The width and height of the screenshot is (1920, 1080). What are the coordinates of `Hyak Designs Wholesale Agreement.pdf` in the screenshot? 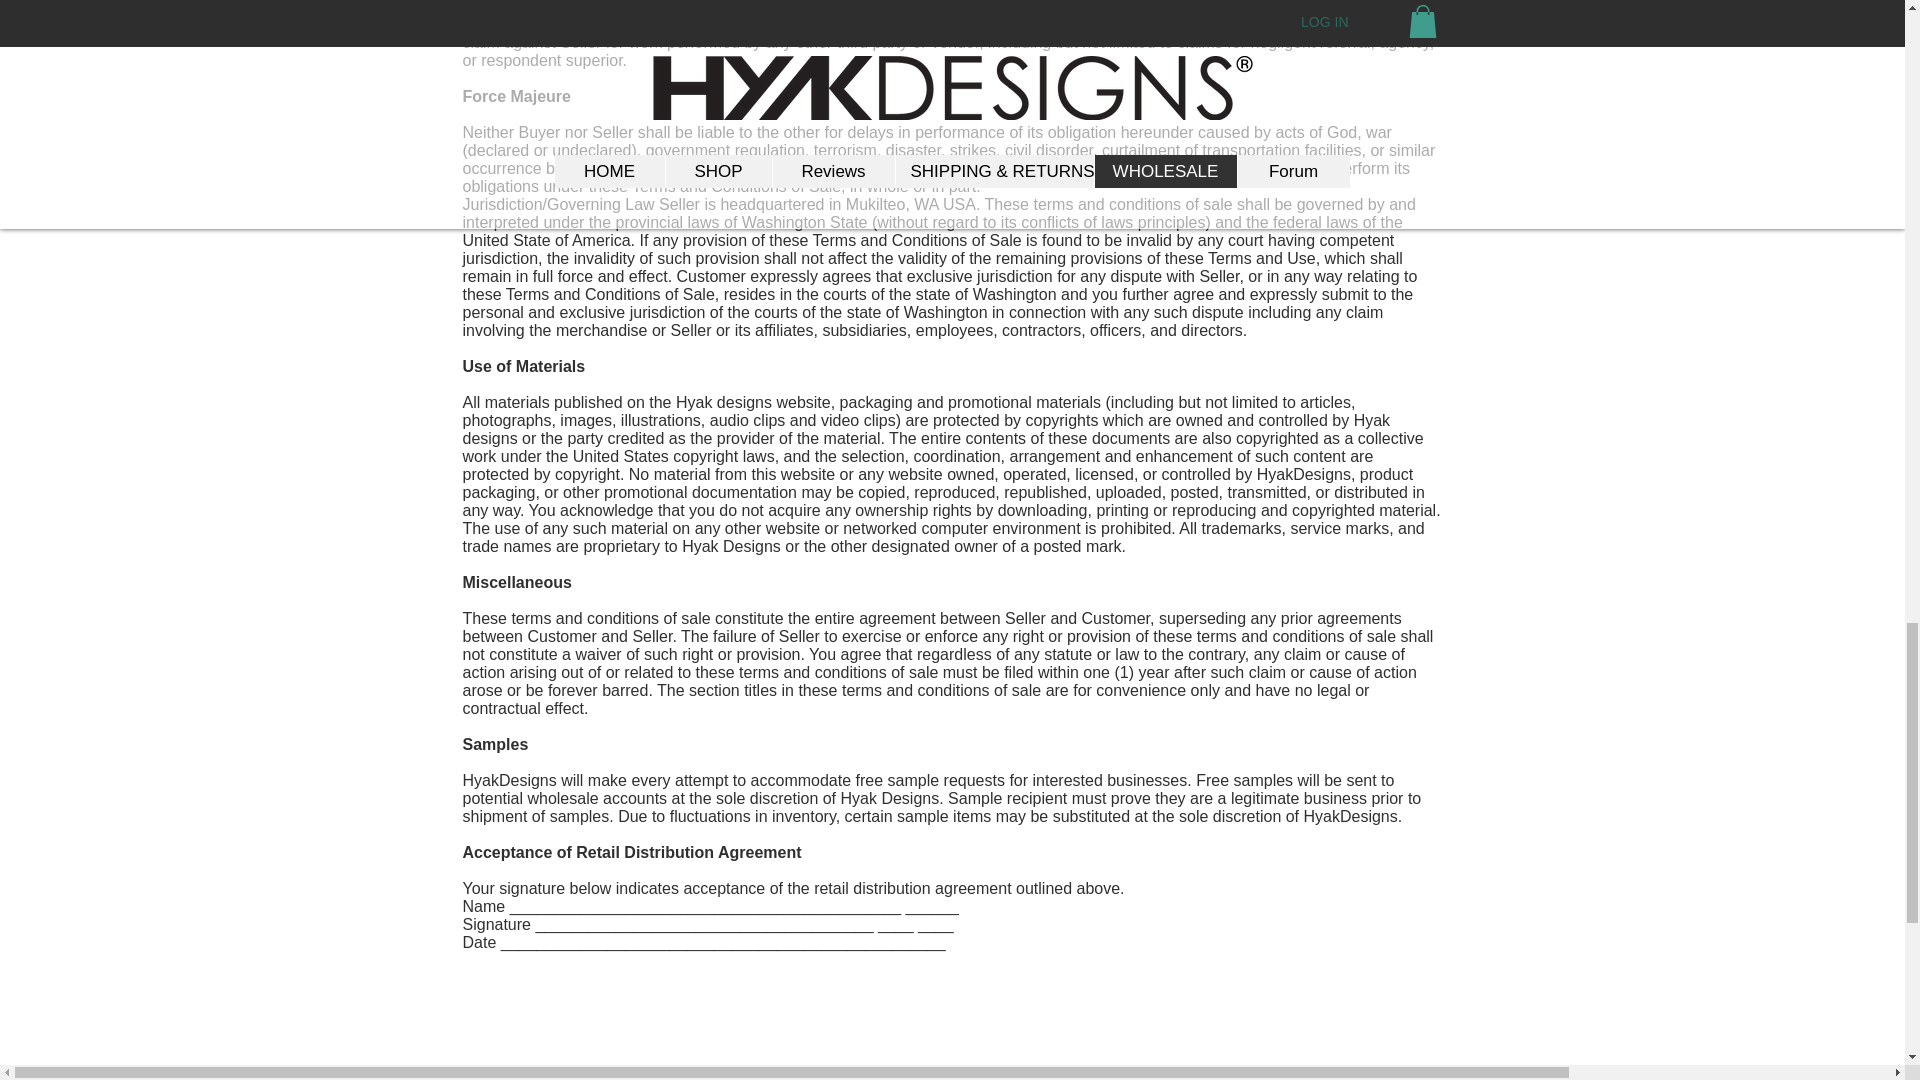 It's located at (976, 1014).